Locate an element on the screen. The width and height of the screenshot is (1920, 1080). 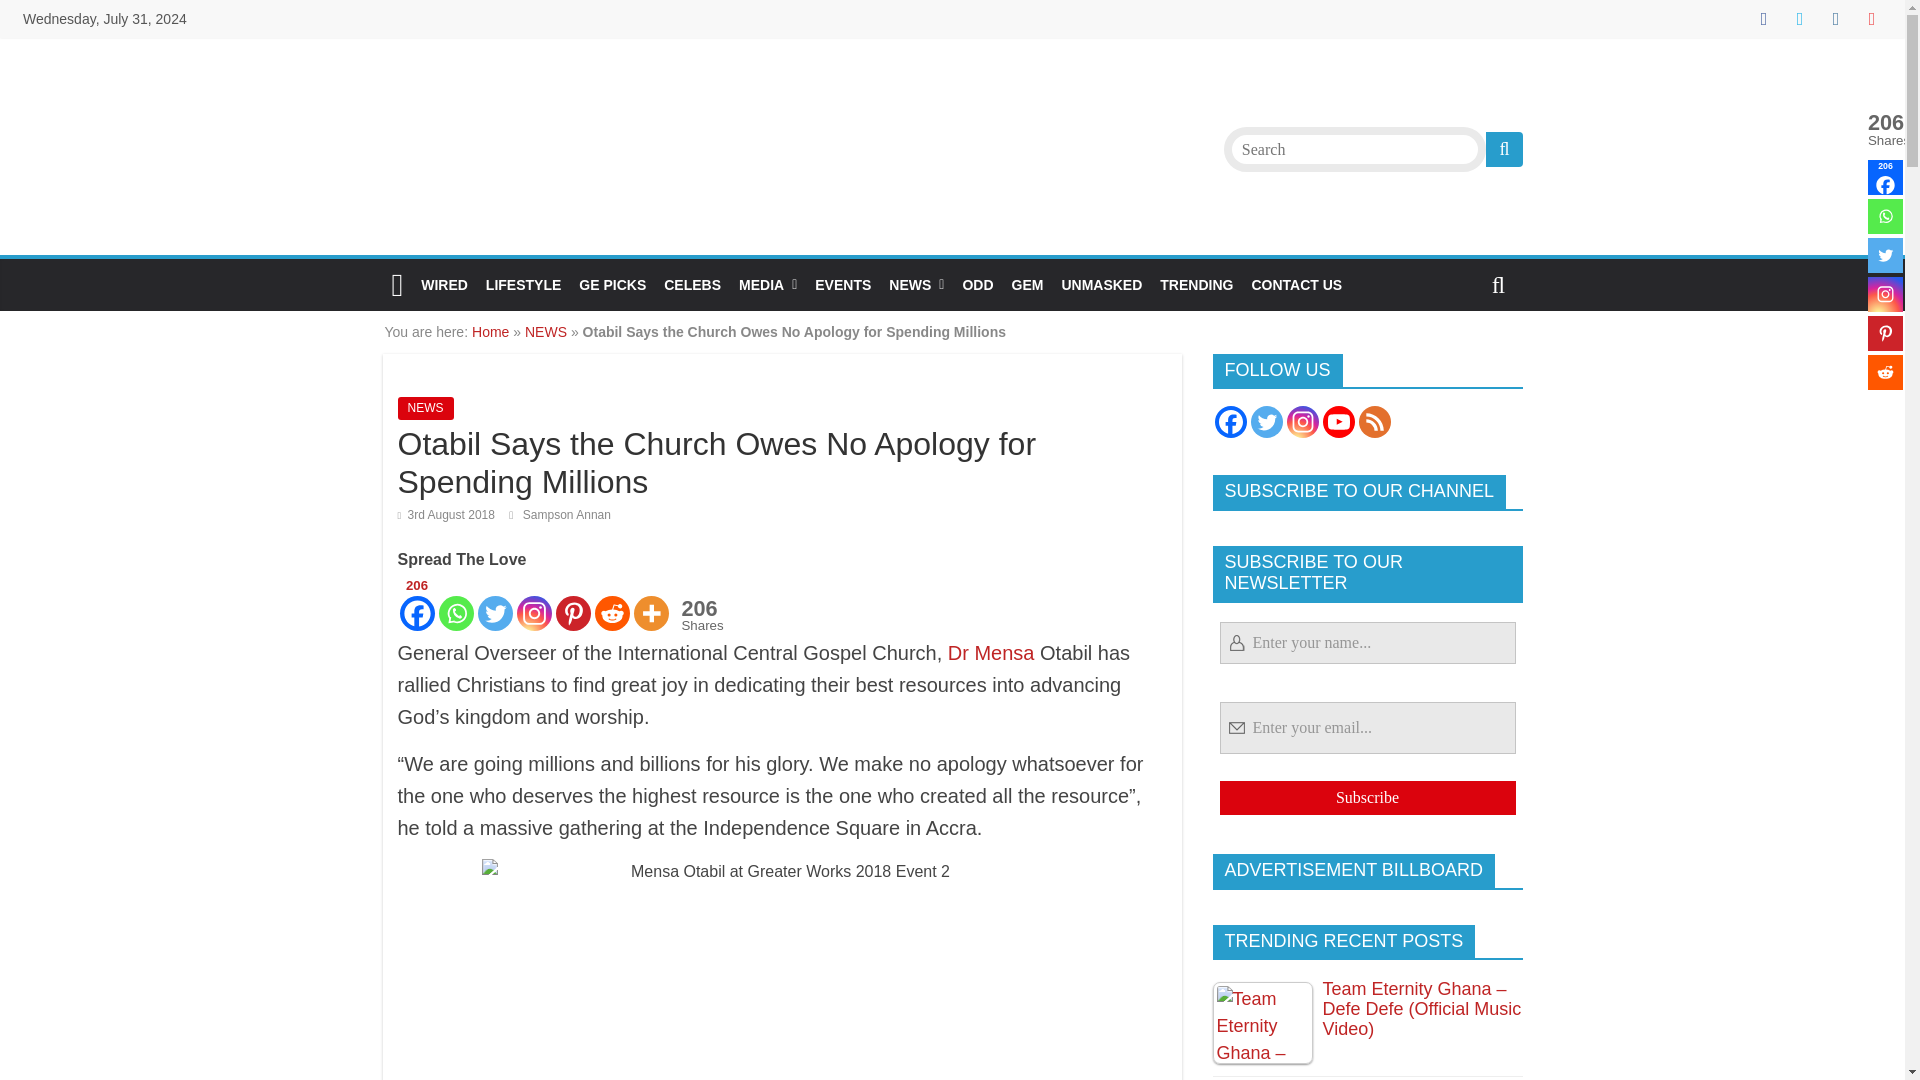
Facebook is located at coordinates (1885, 177).